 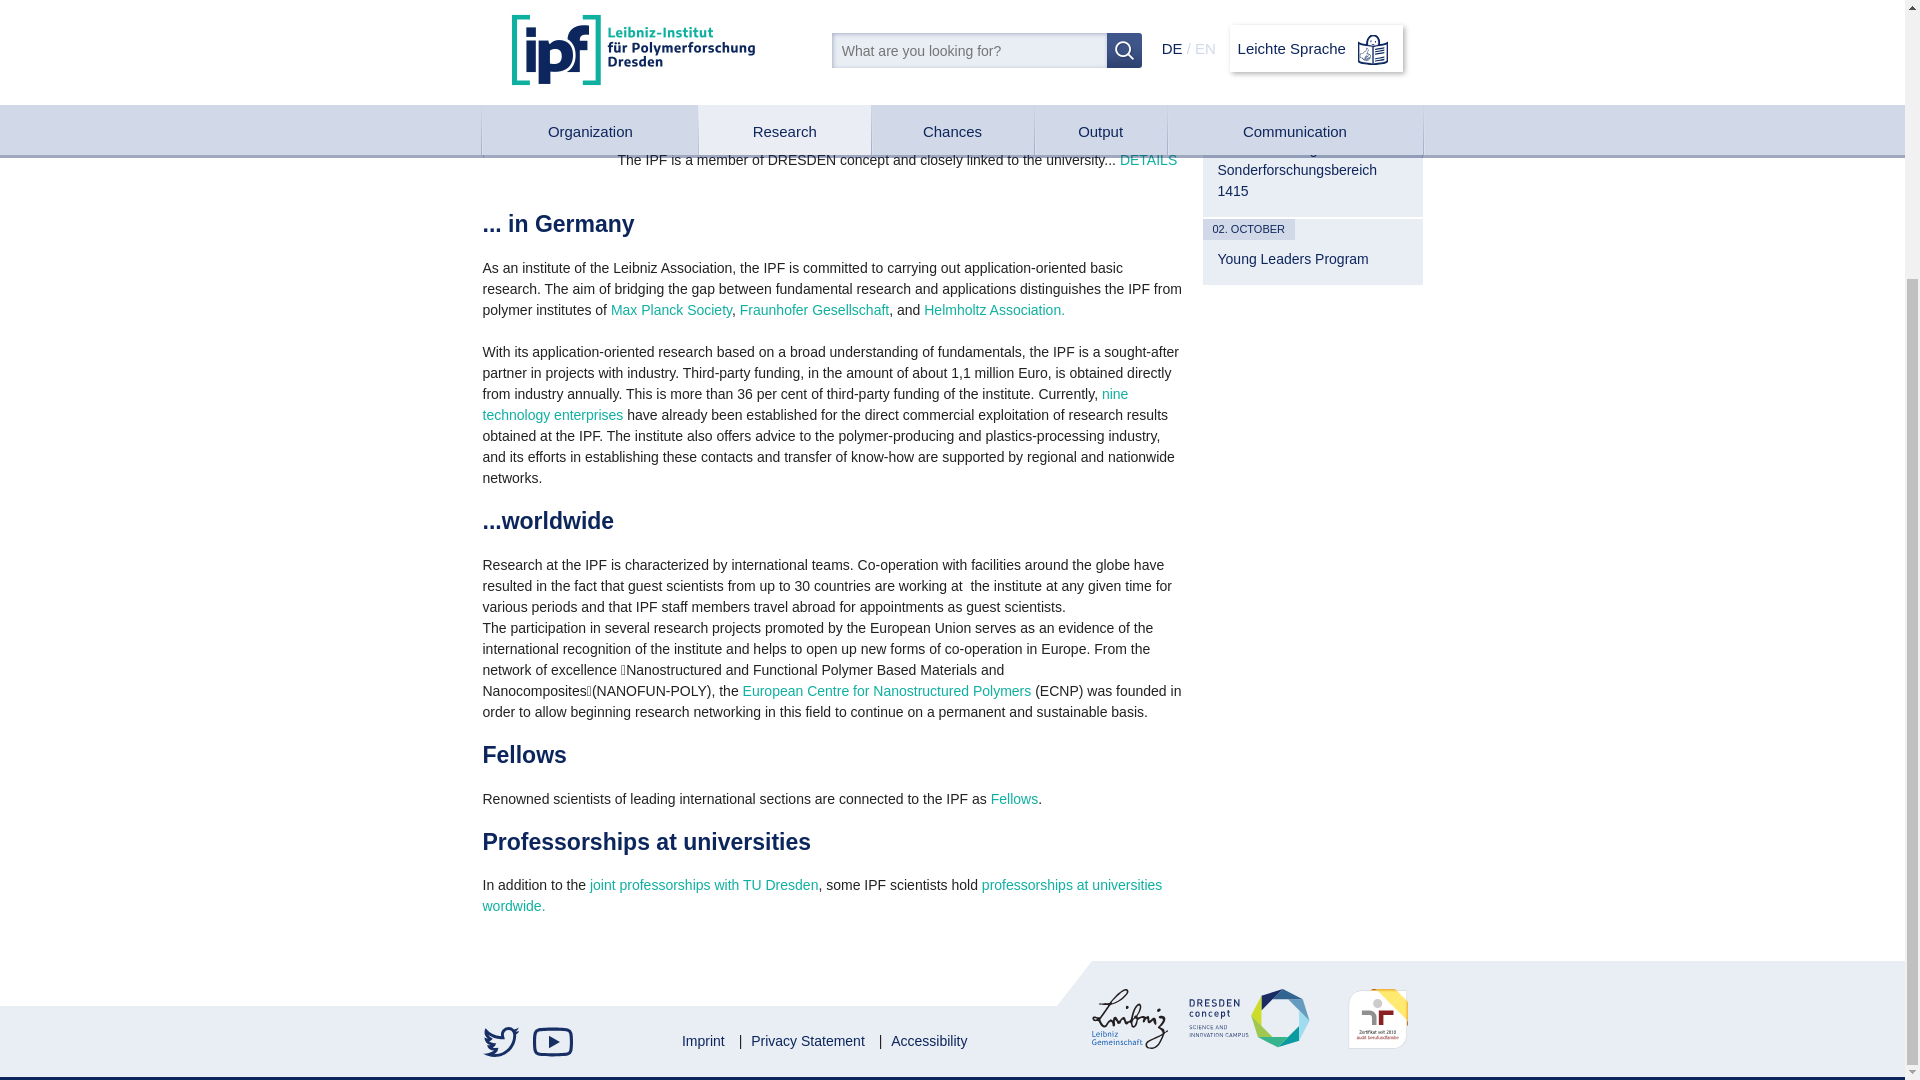 I want to click on Accessibility, so click(x=928, y=1040).